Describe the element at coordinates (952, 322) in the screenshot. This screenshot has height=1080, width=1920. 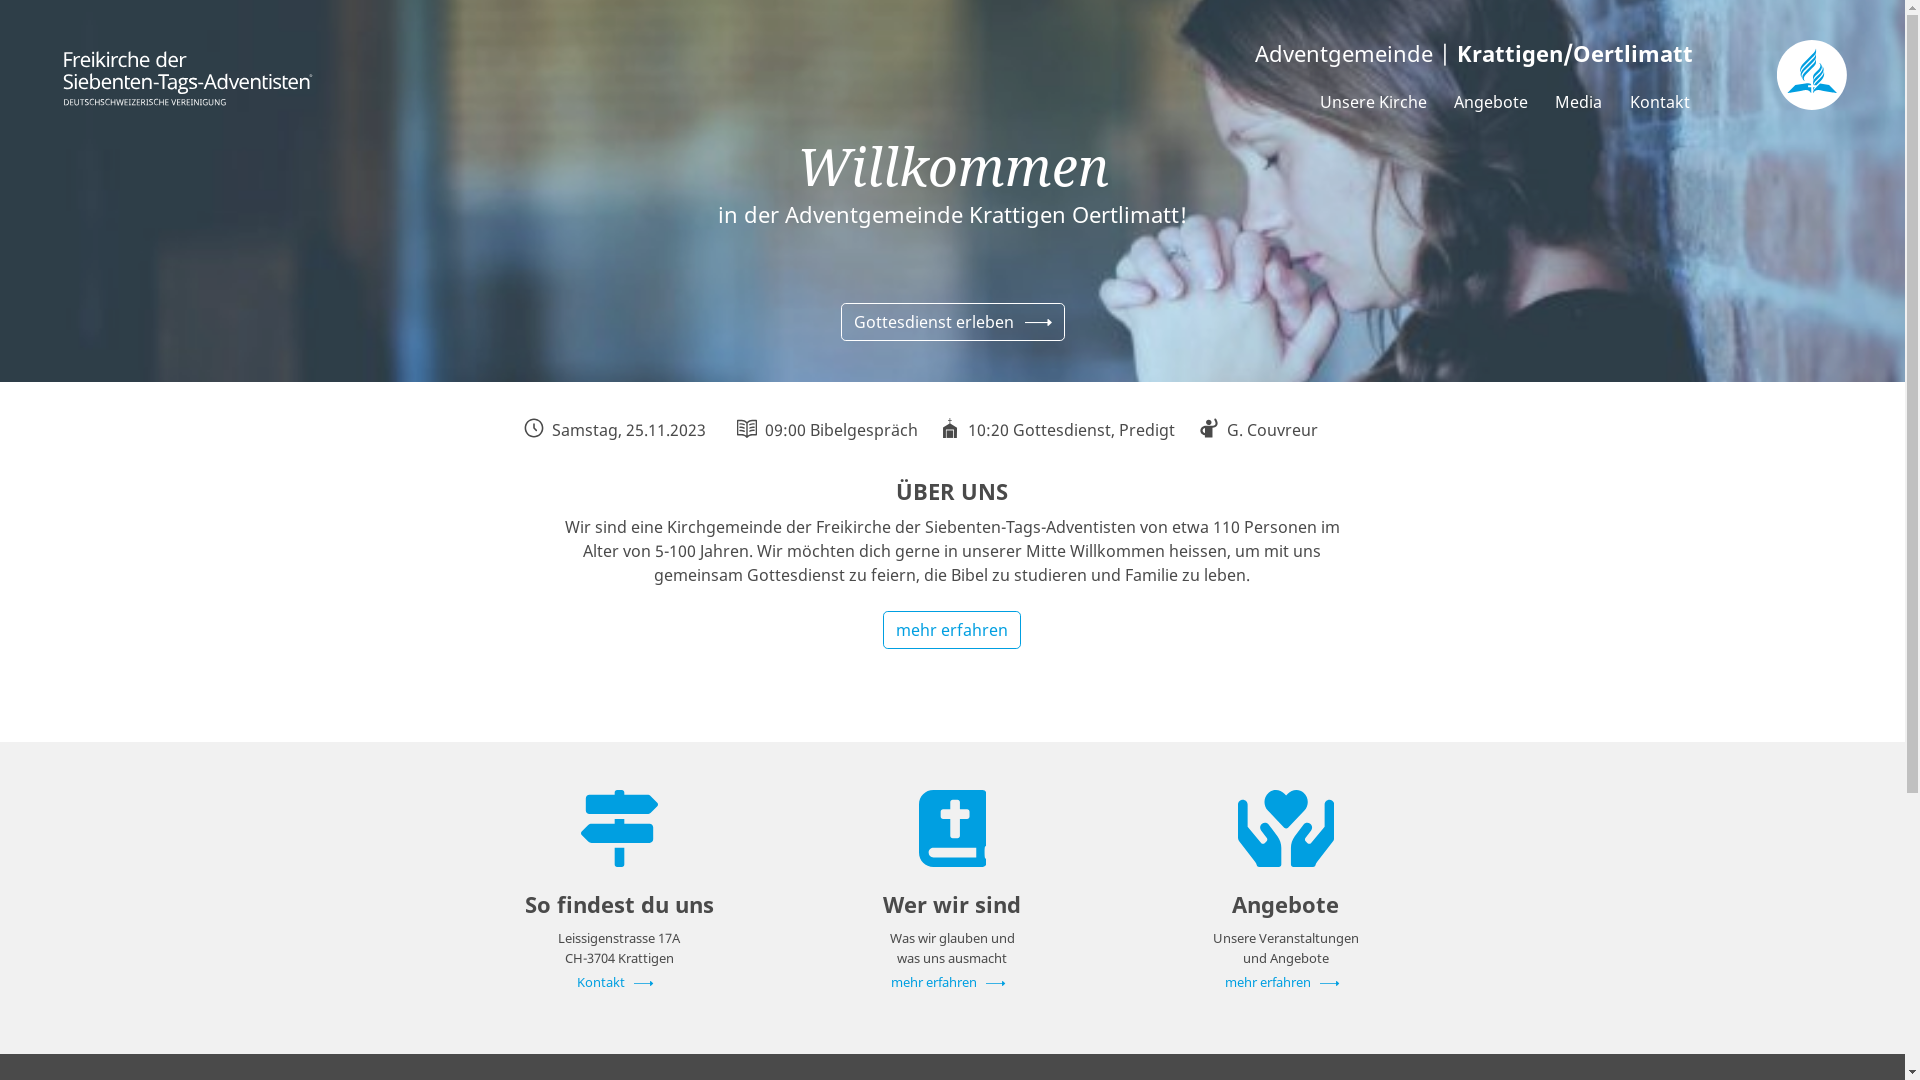
I see `Gottesdienst erleben` at that location.